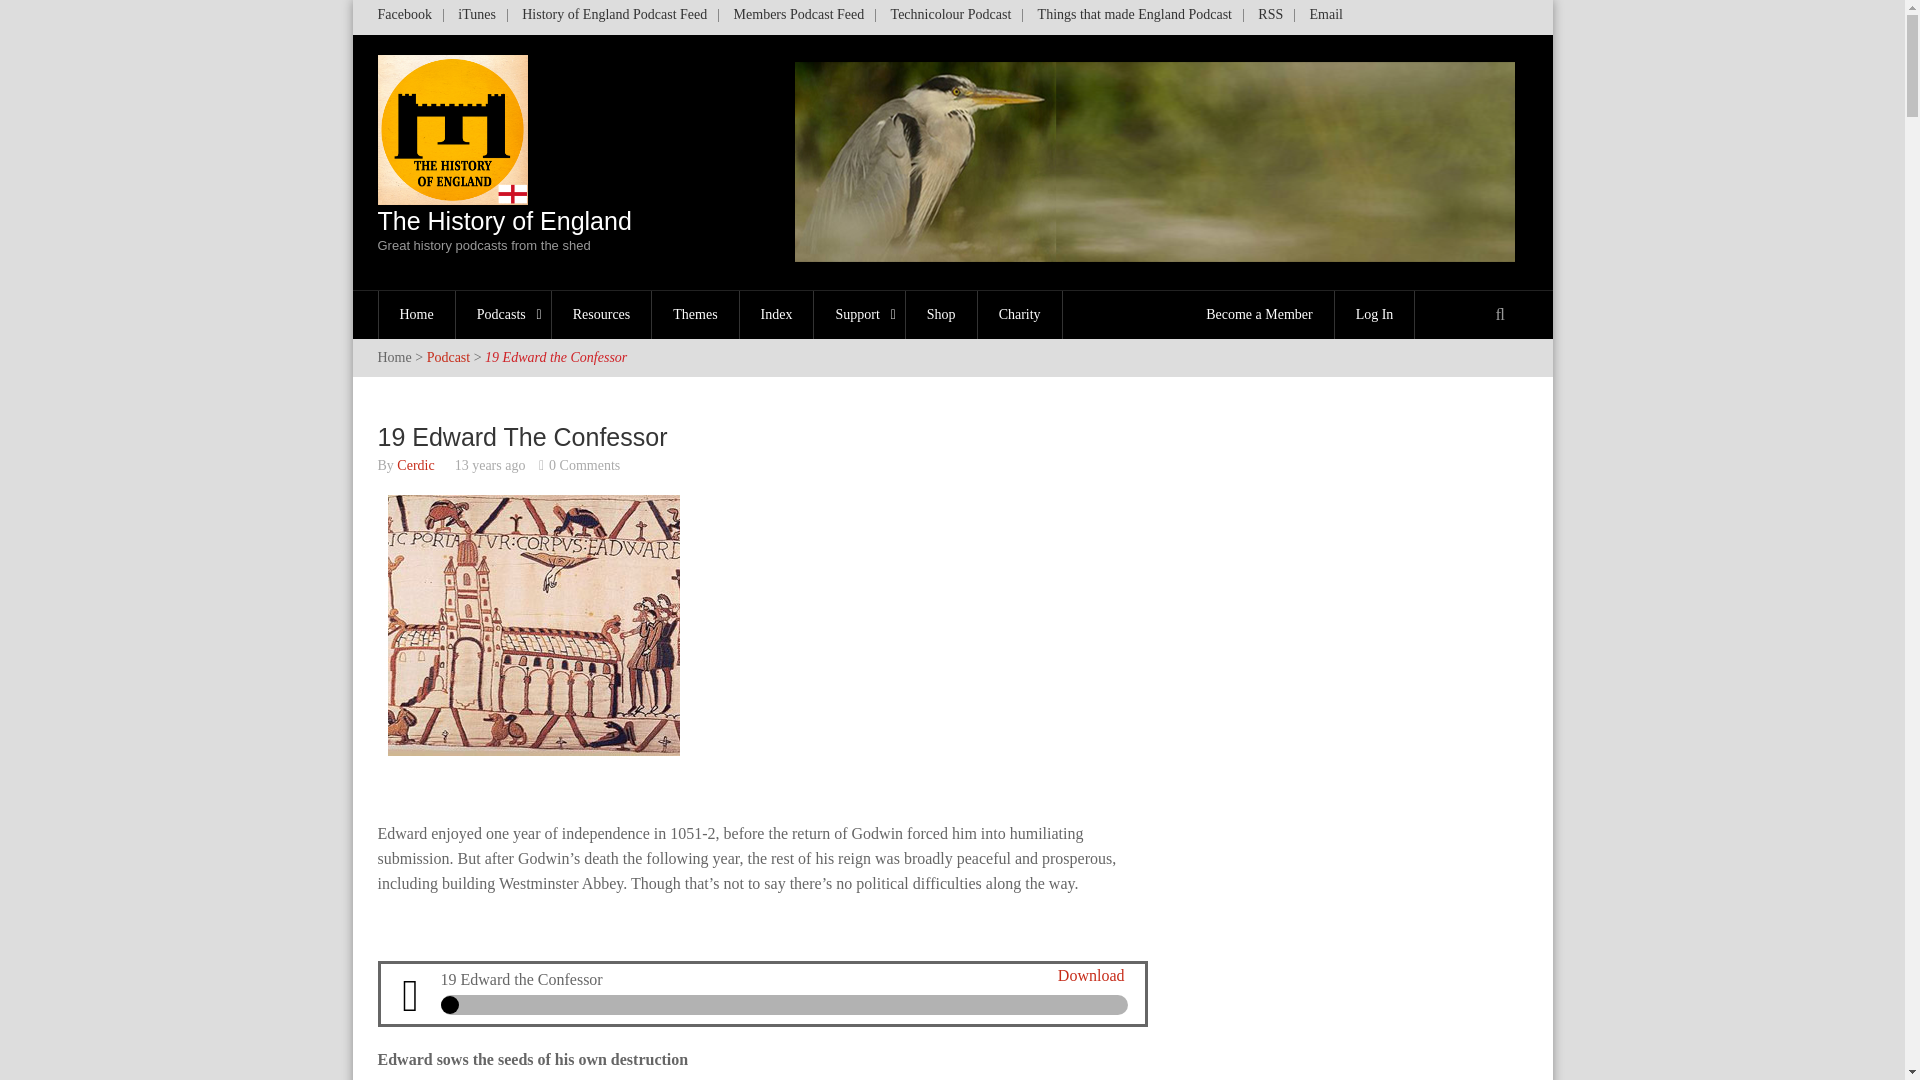  I want to click on Support, so click(859, 314).